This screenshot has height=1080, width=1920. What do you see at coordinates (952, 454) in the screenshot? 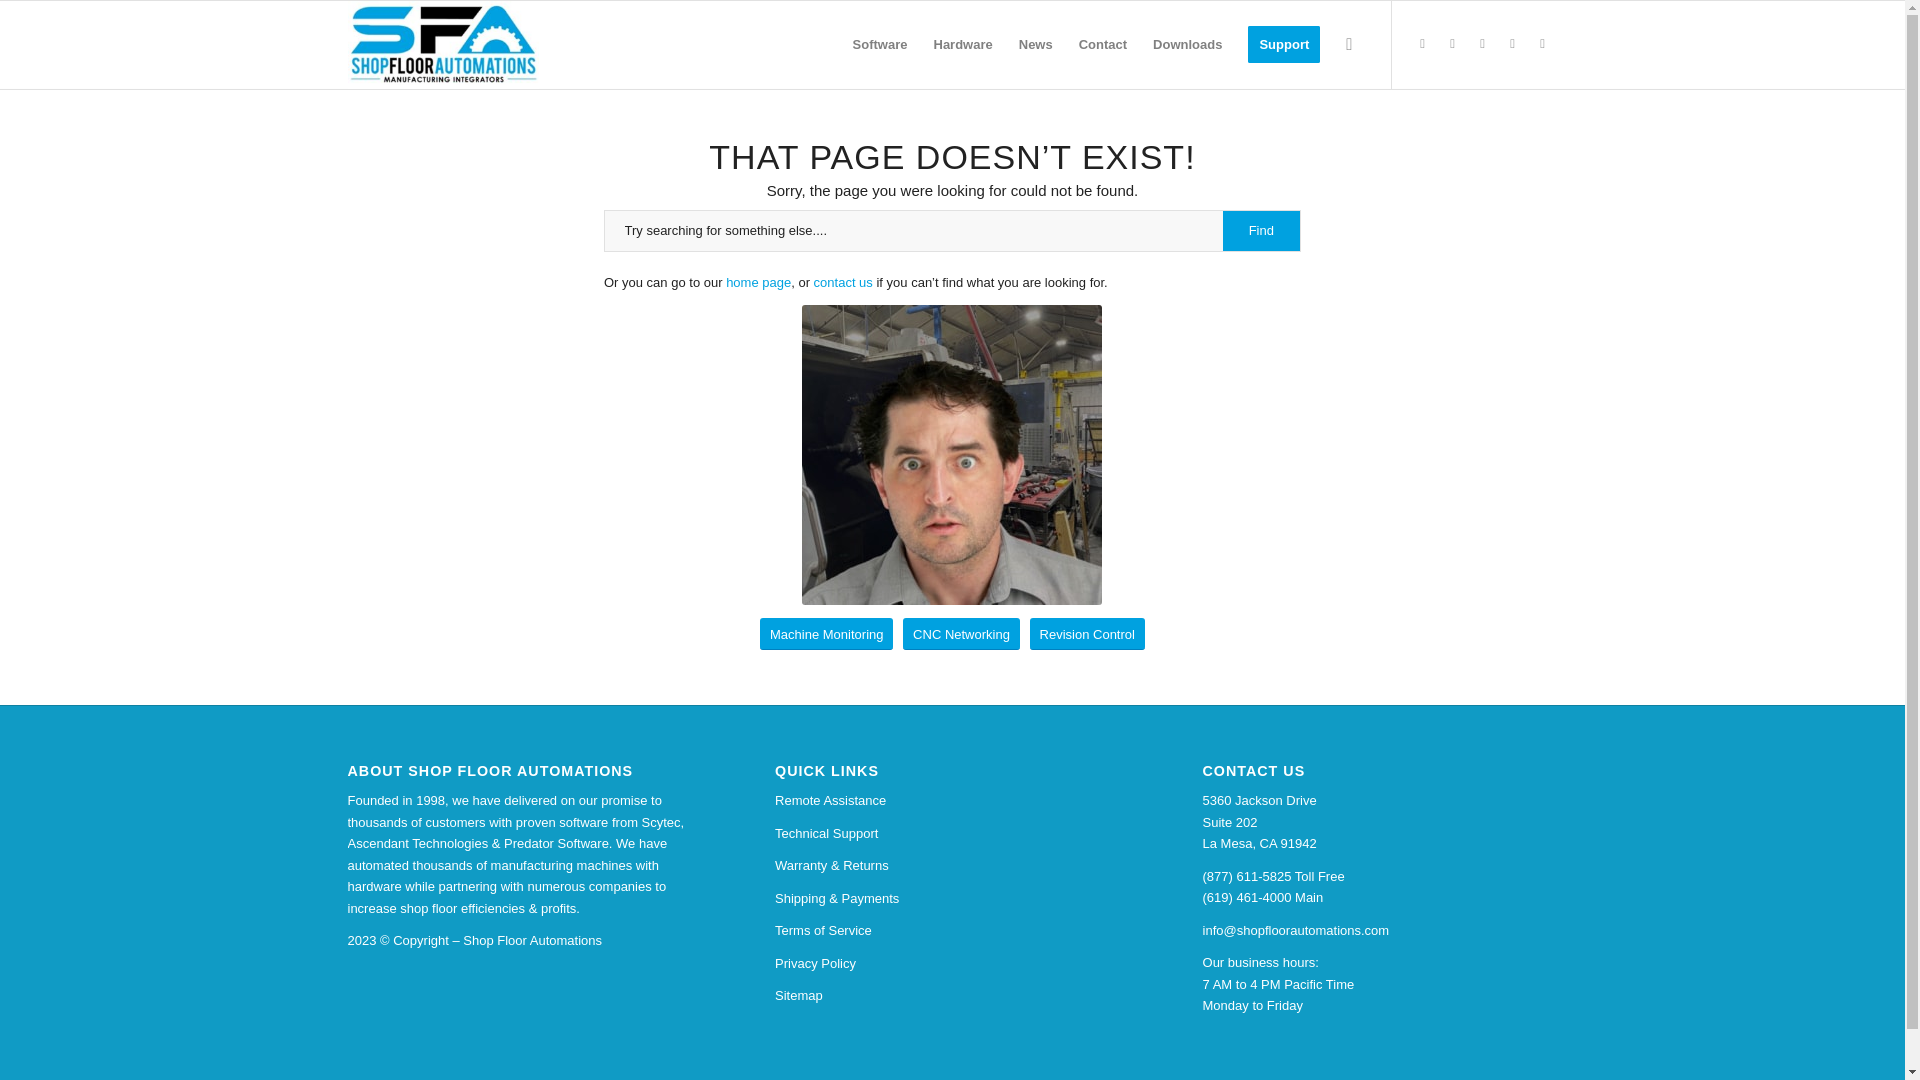
I see `SFA-404-Guy` at bounding box center [952, 454].